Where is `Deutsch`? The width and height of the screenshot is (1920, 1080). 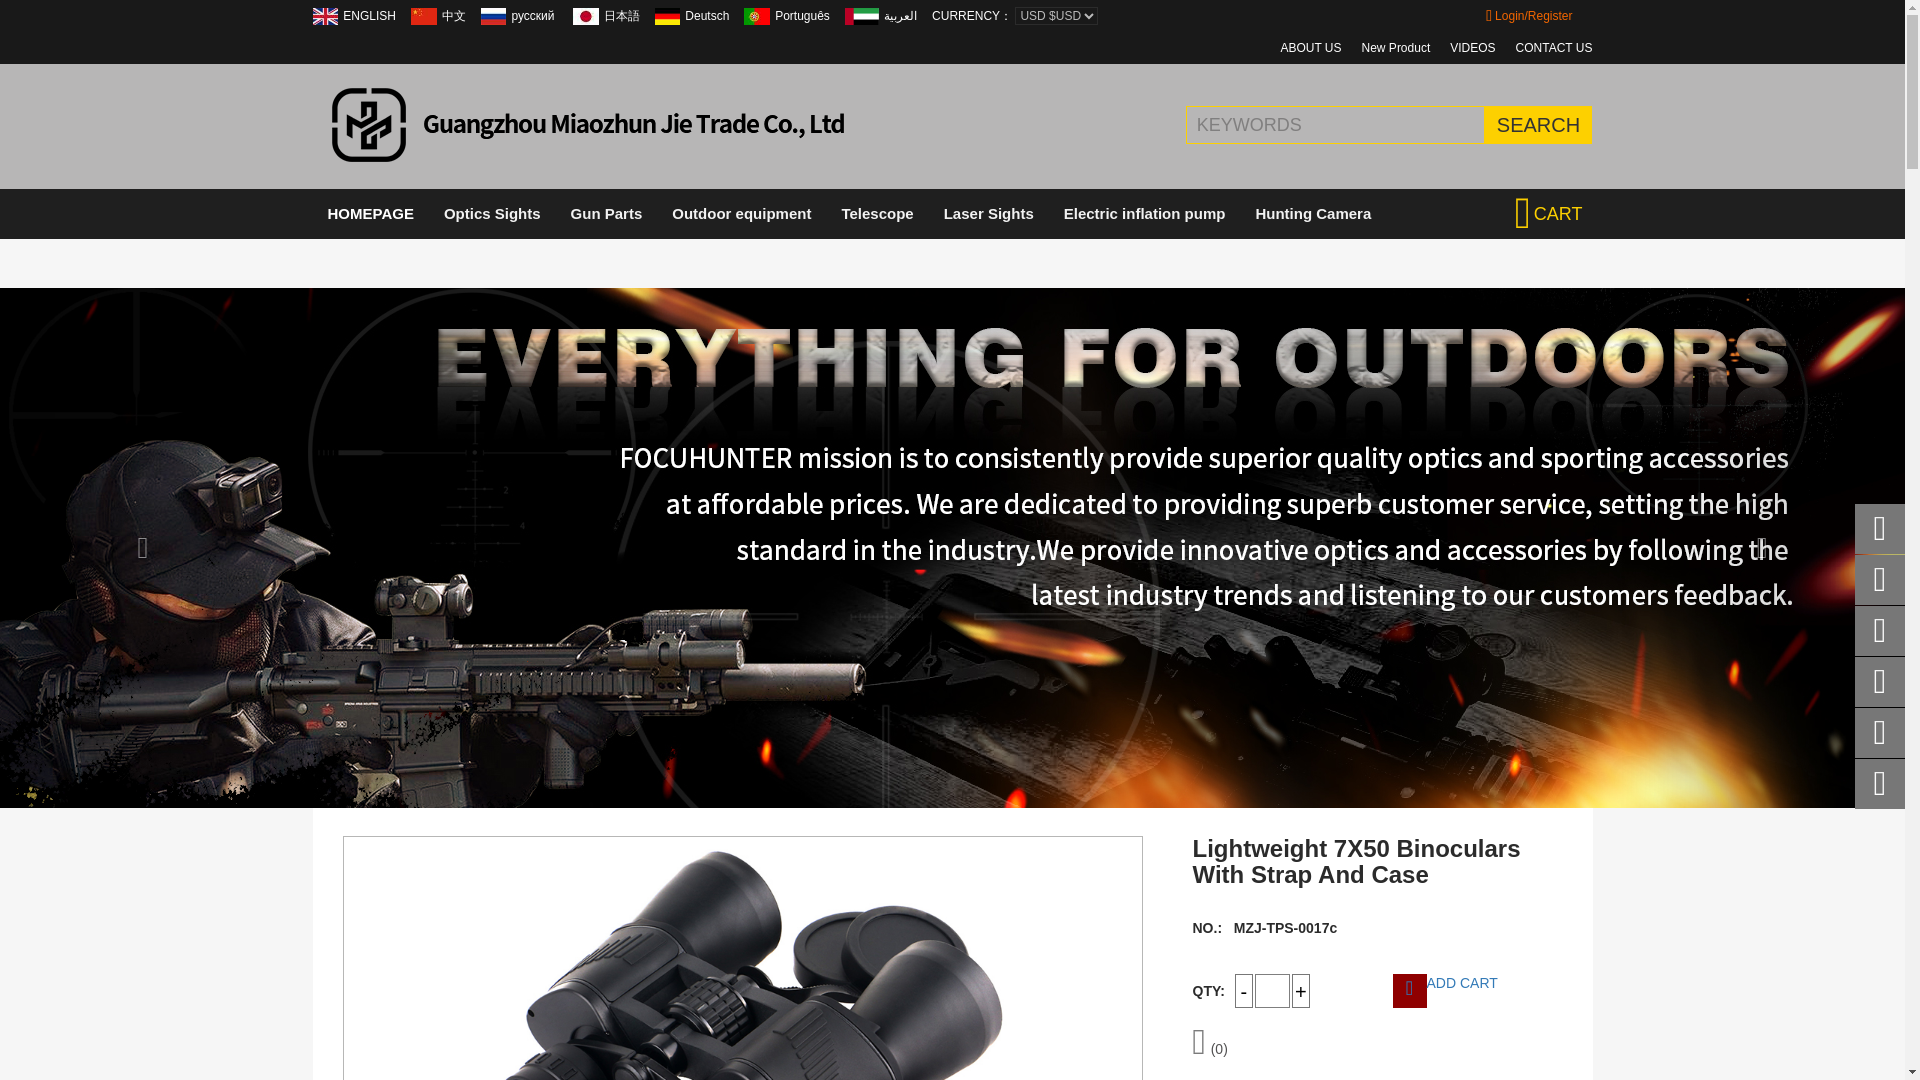
Deutsch is located at coordinates (668, 16).